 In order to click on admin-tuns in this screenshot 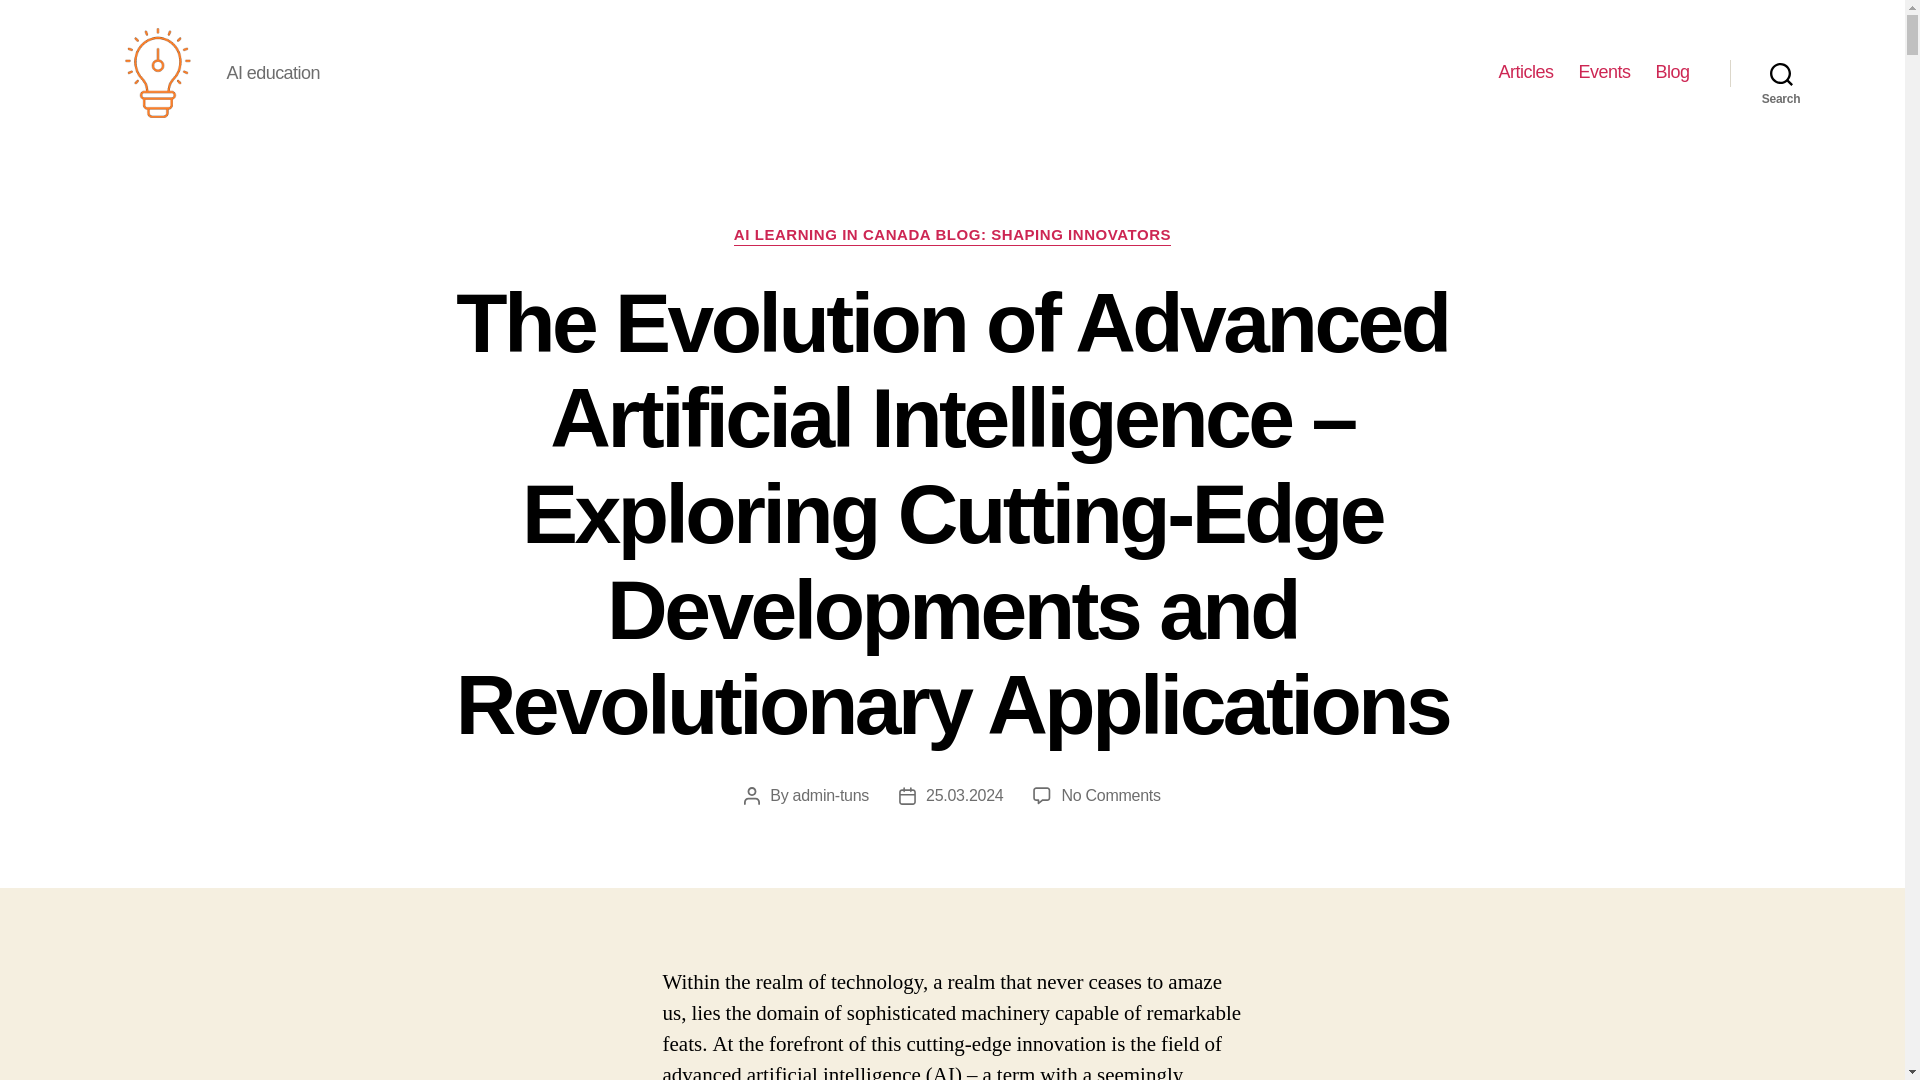, I will do `click(830, 795)`.